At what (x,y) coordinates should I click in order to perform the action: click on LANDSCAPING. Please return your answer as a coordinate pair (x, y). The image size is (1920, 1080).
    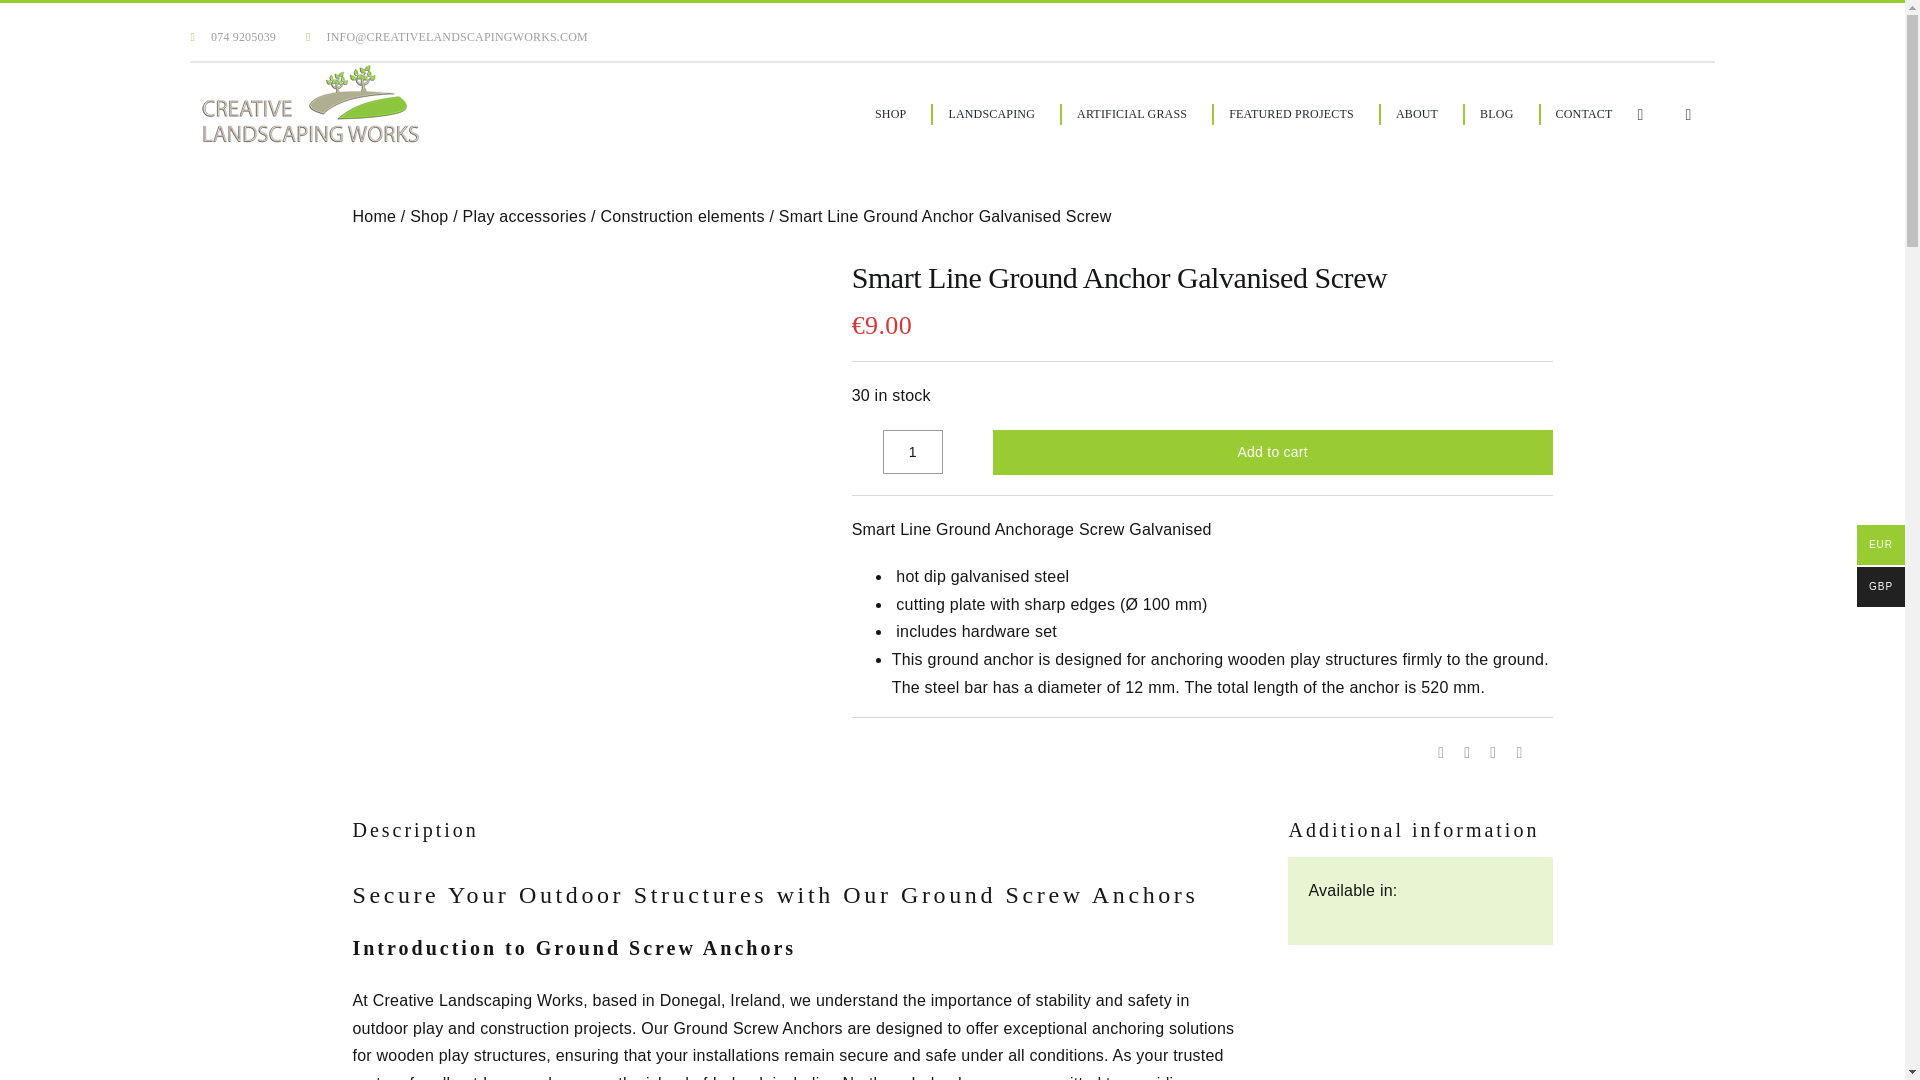
    Looking at the image, I should click on (990, 114).